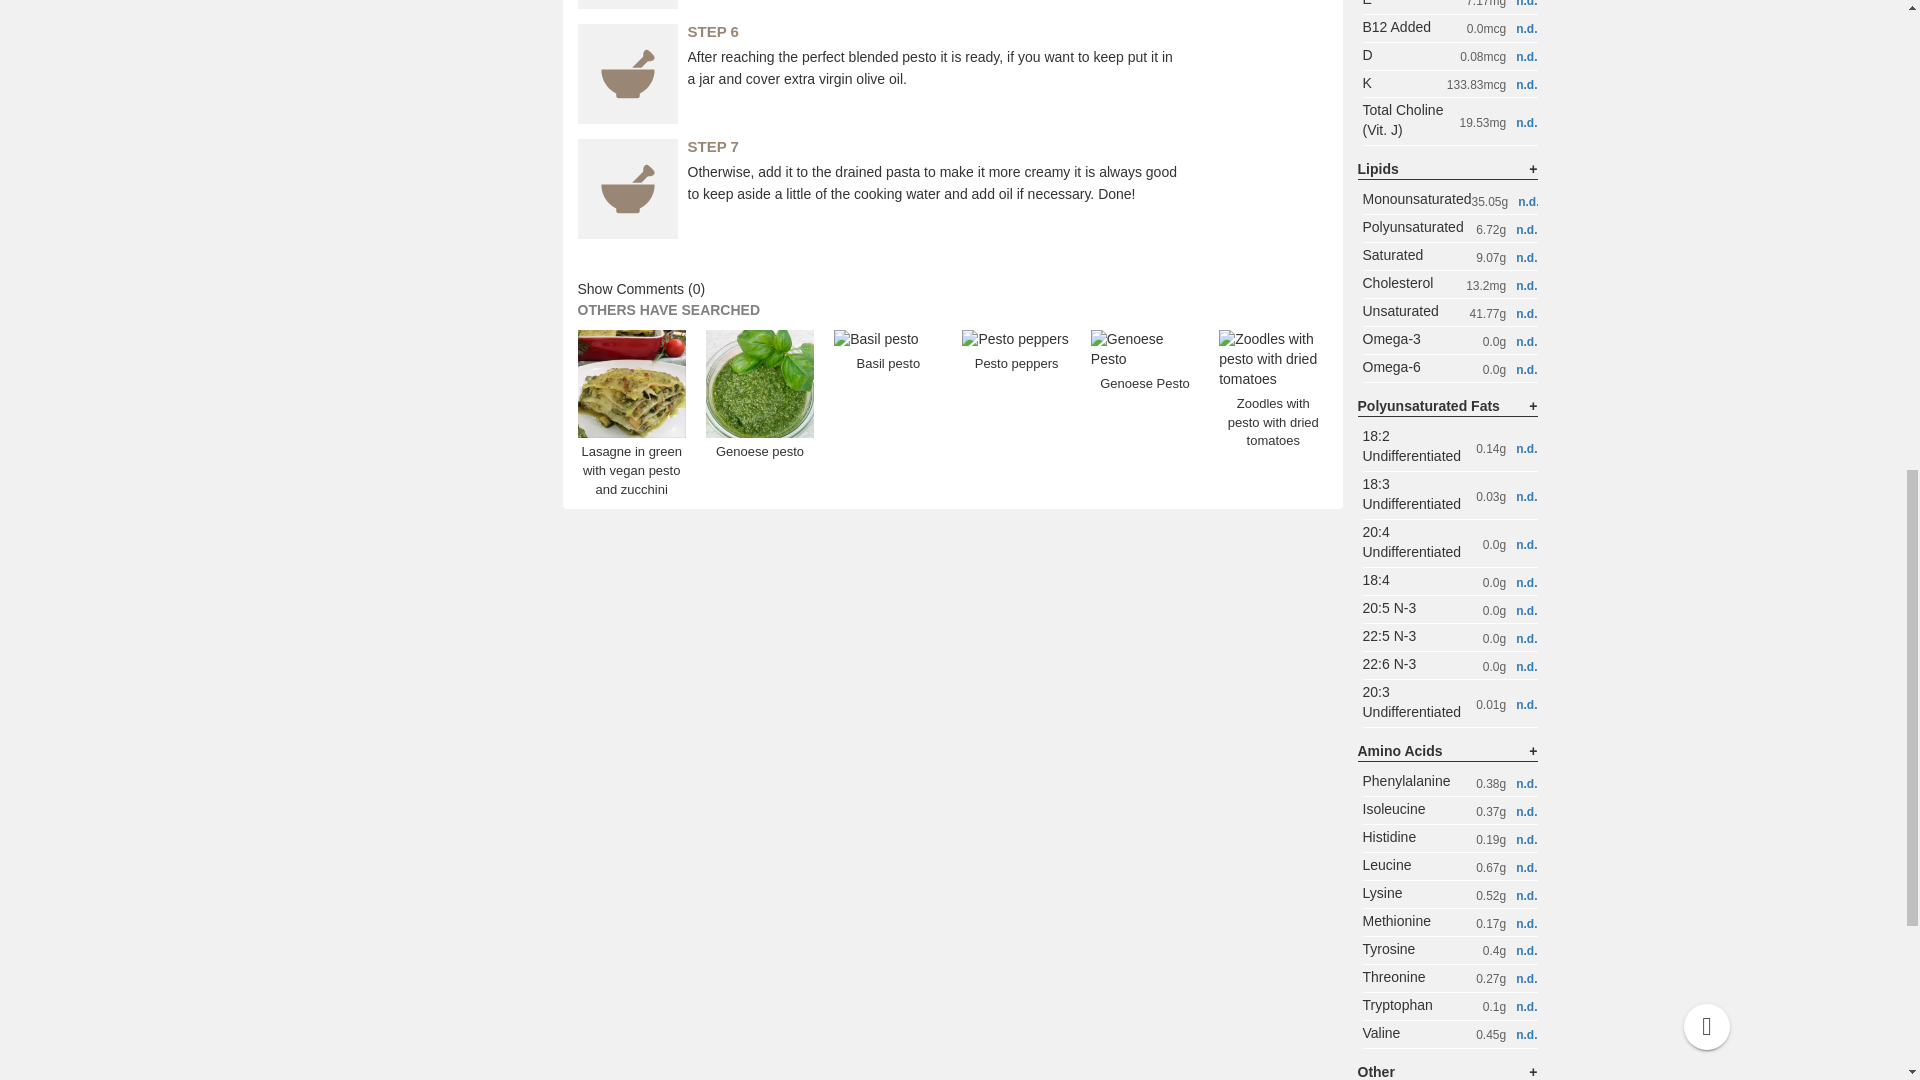  I want to click on Genoese pesto, so click(760, 418).